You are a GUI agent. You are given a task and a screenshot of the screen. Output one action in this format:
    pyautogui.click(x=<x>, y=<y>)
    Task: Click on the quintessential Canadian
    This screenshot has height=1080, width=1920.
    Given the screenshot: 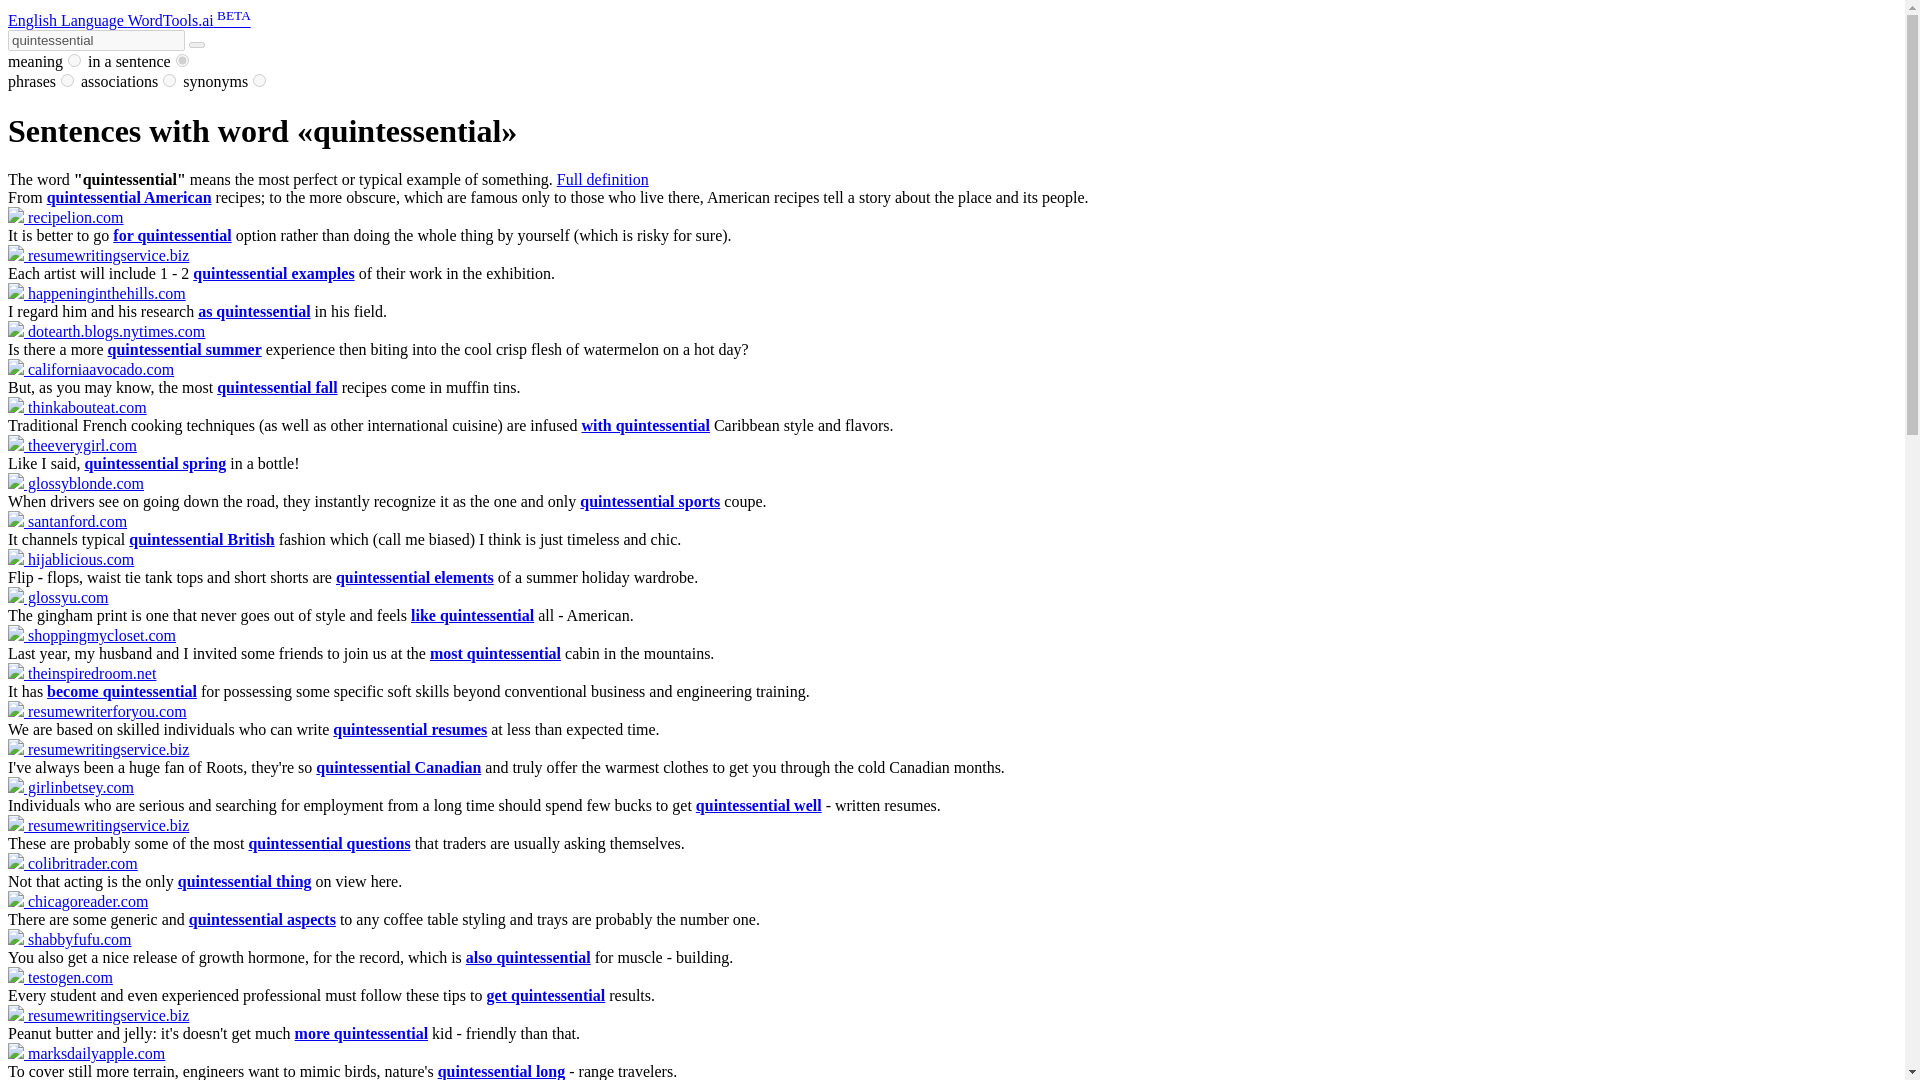 What is the action you would take?
    pyautogui.click(x=398, y=768)
    